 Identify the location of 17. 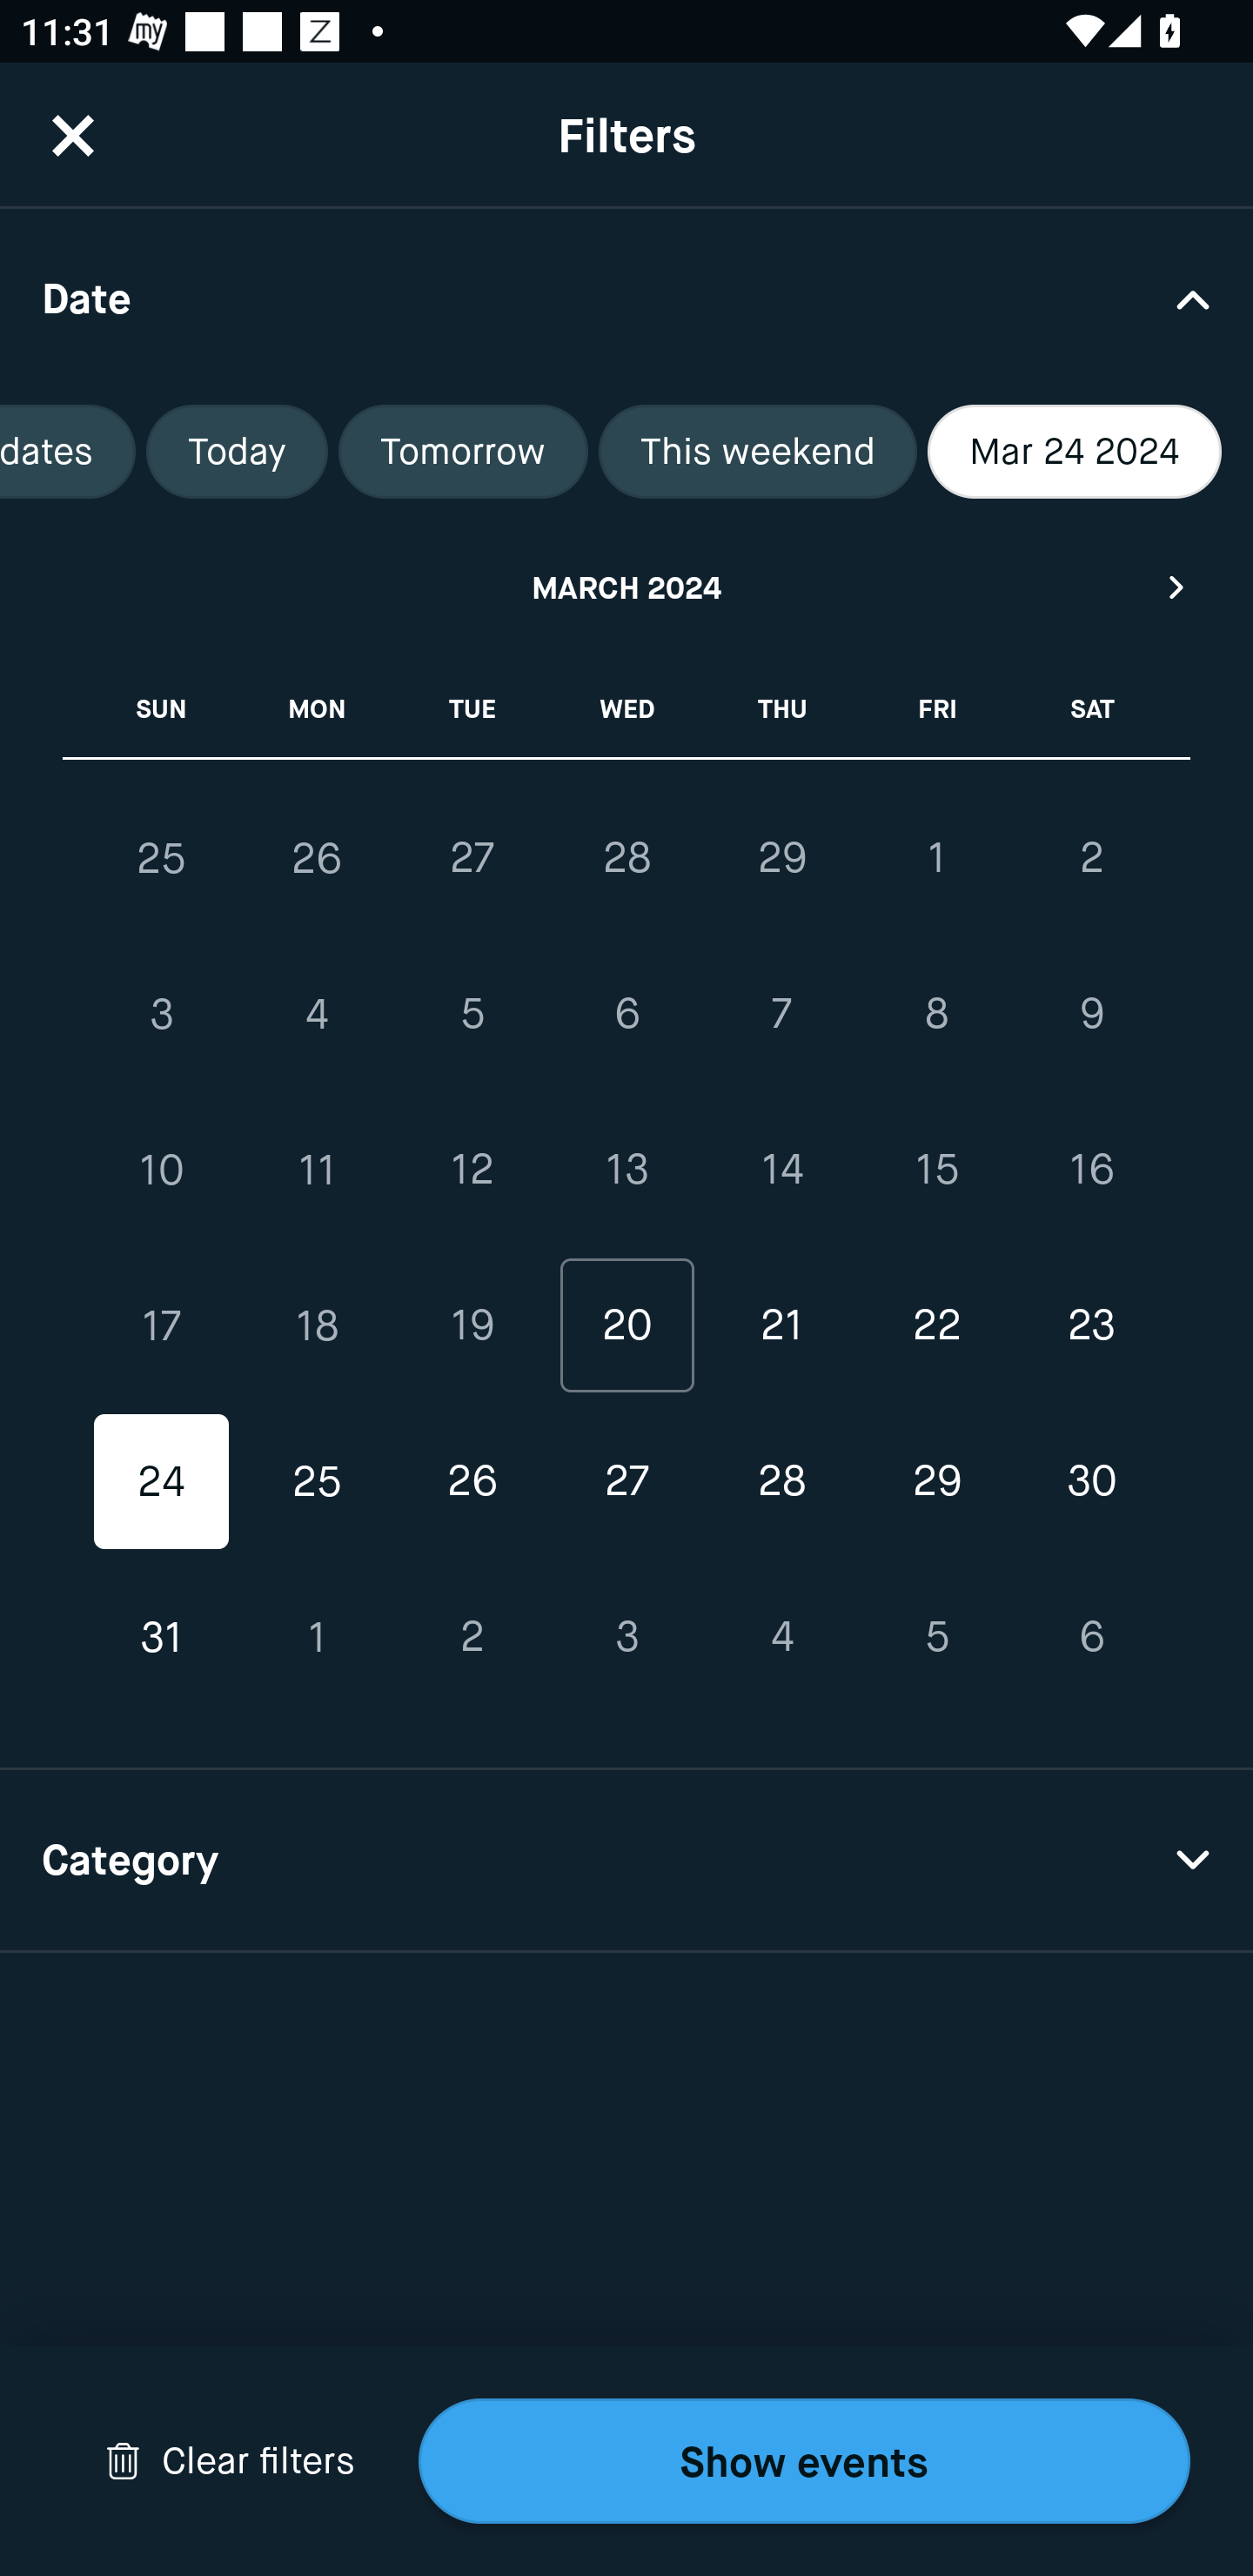
(162, 1325).